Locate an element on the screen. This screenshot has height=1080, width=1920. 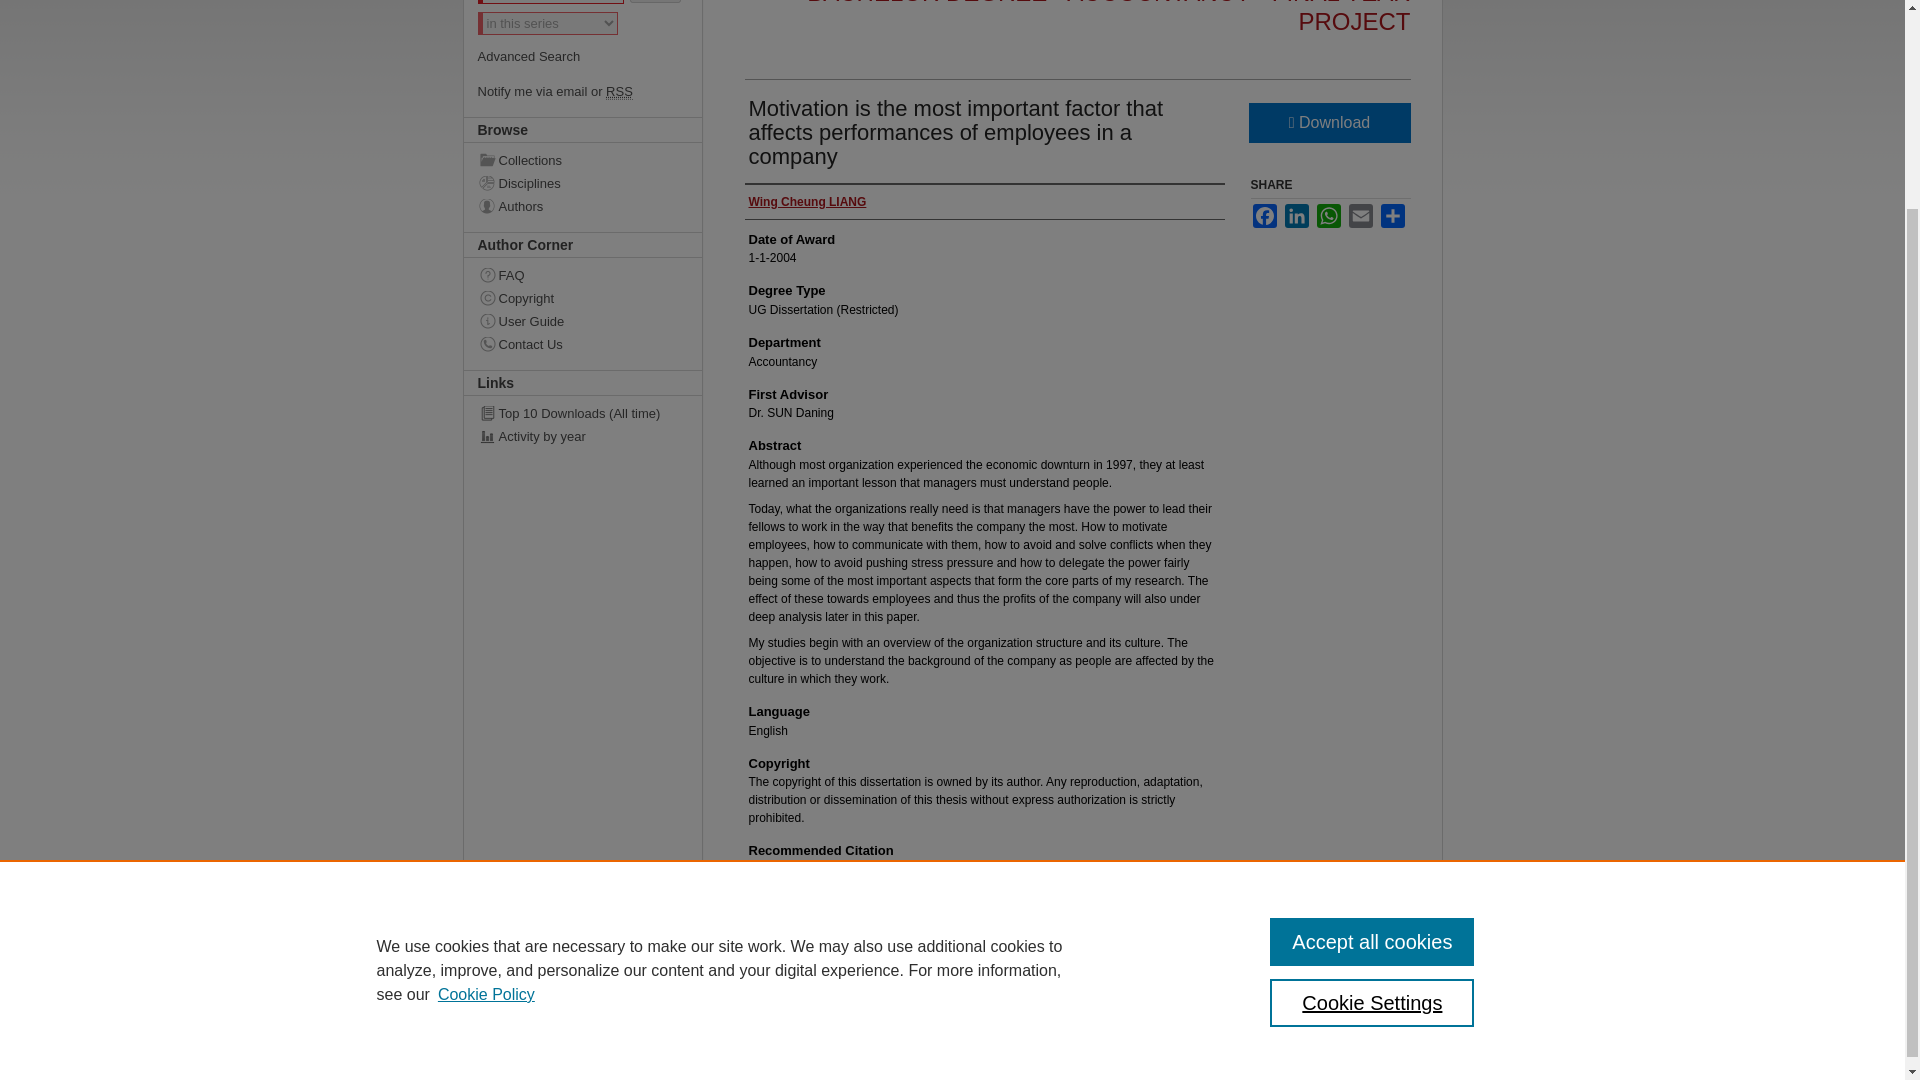
Browse by Collections is located at coordinates (598, 160).